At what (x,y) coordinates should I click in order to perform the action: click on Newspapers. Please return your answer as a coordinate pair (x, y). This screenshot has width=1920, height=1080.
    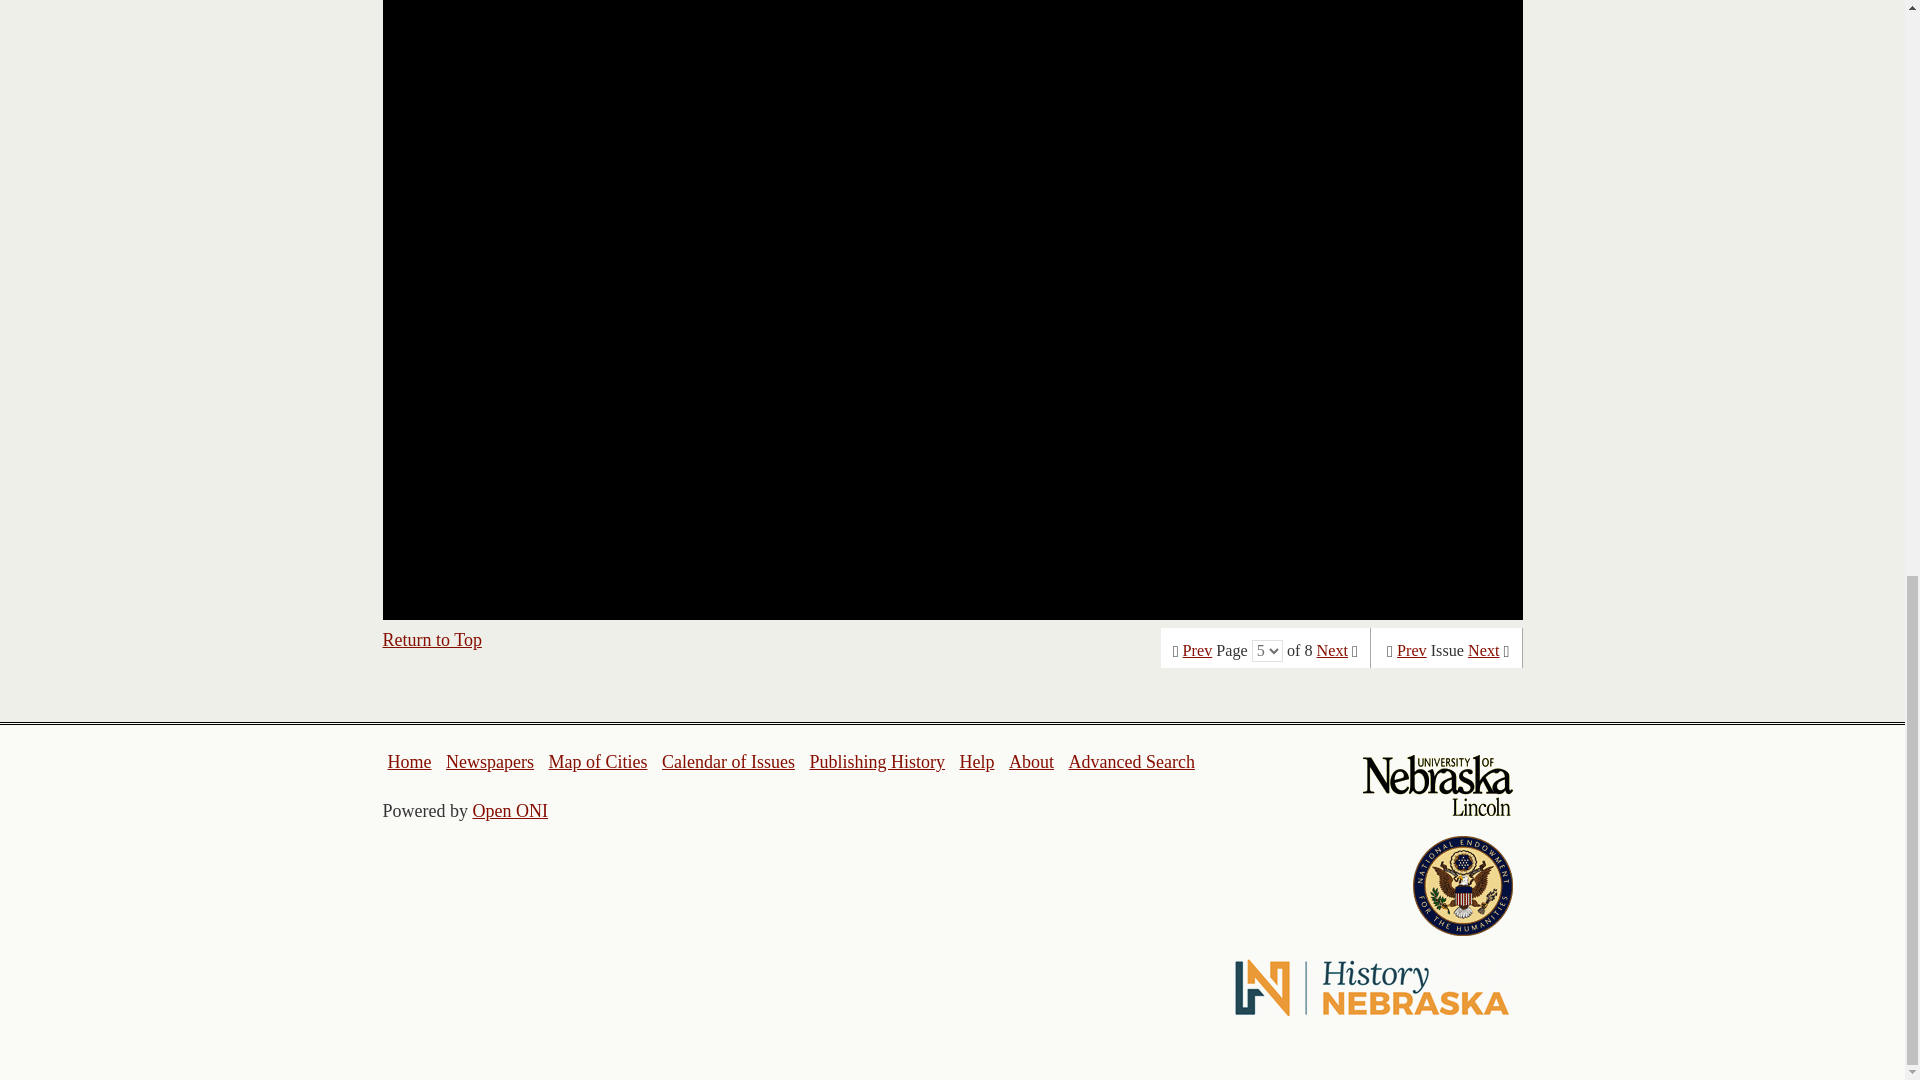
    Looking at the image, I should click on (489, 762).